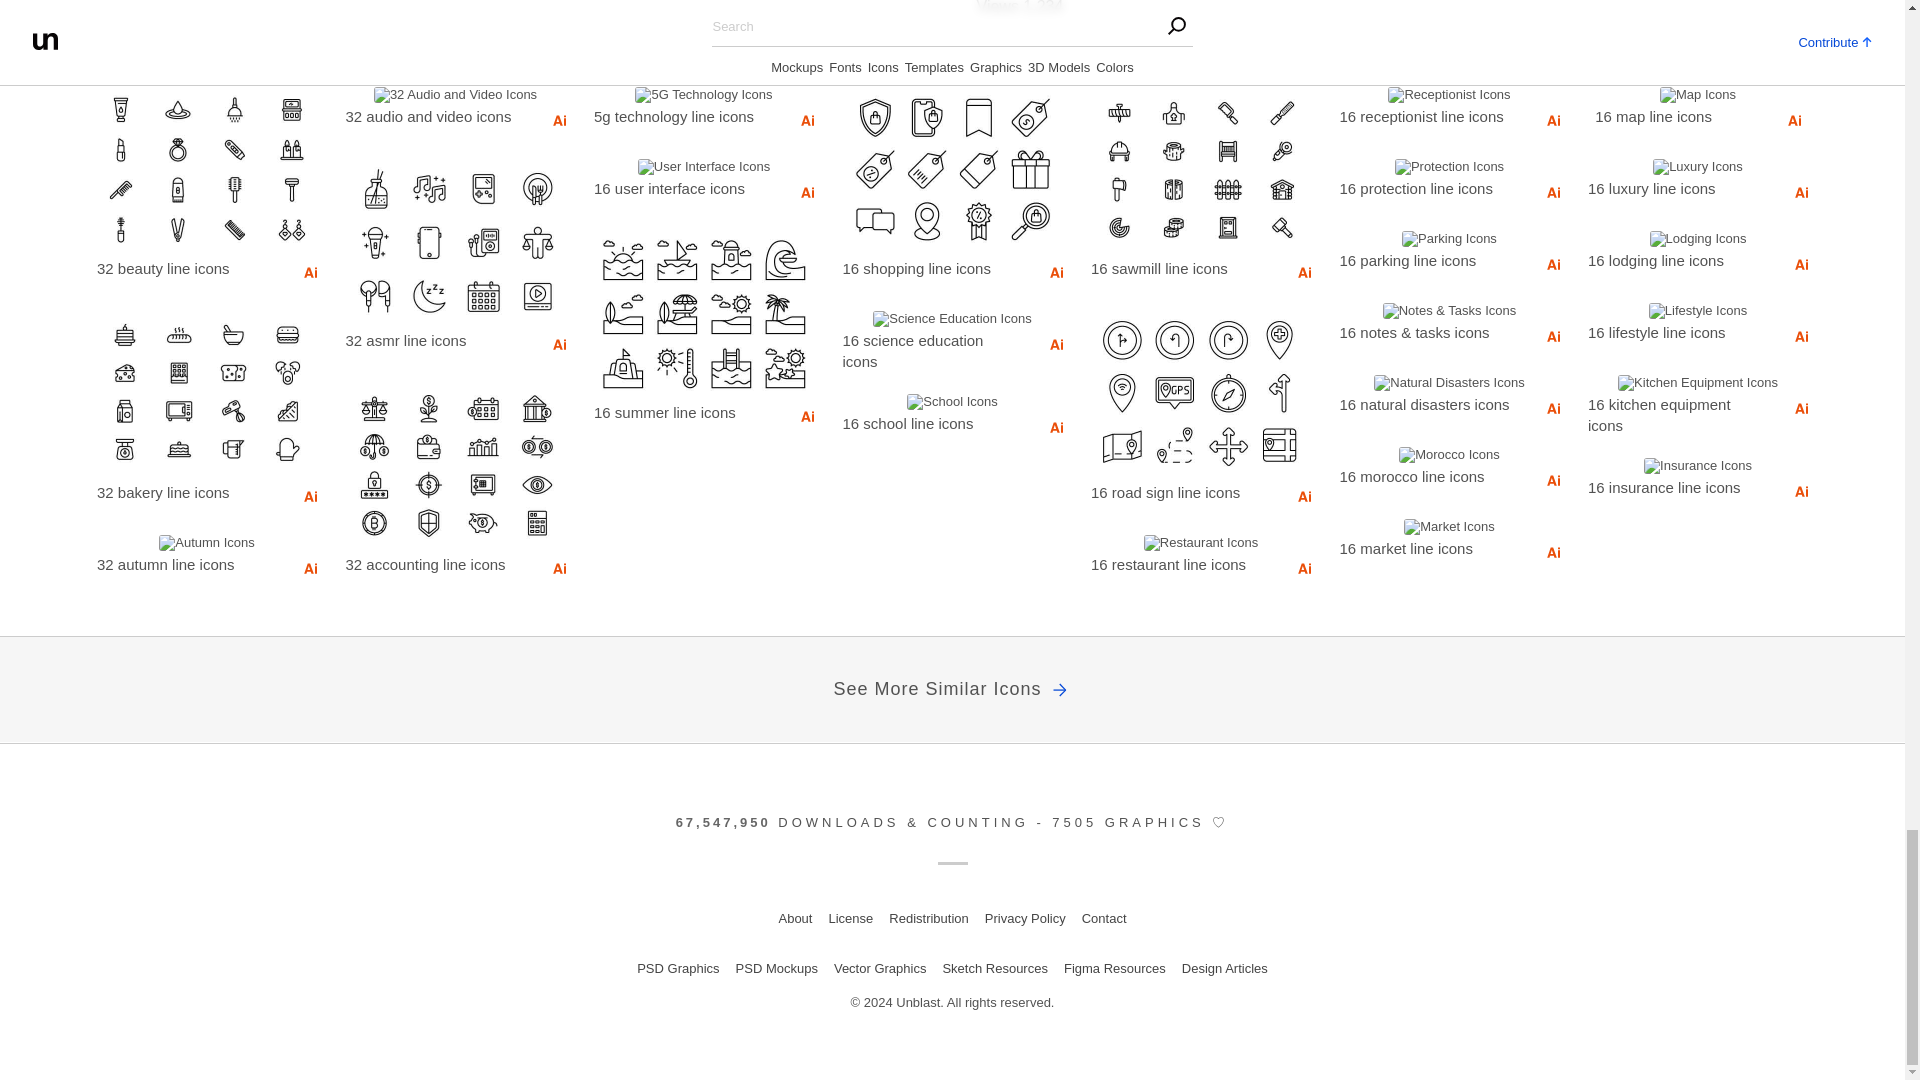 The image size is (1920, 1080). Describe the element at coordinates (184, 267) in the screenshot. I see `32 beauty line icons` at that location.